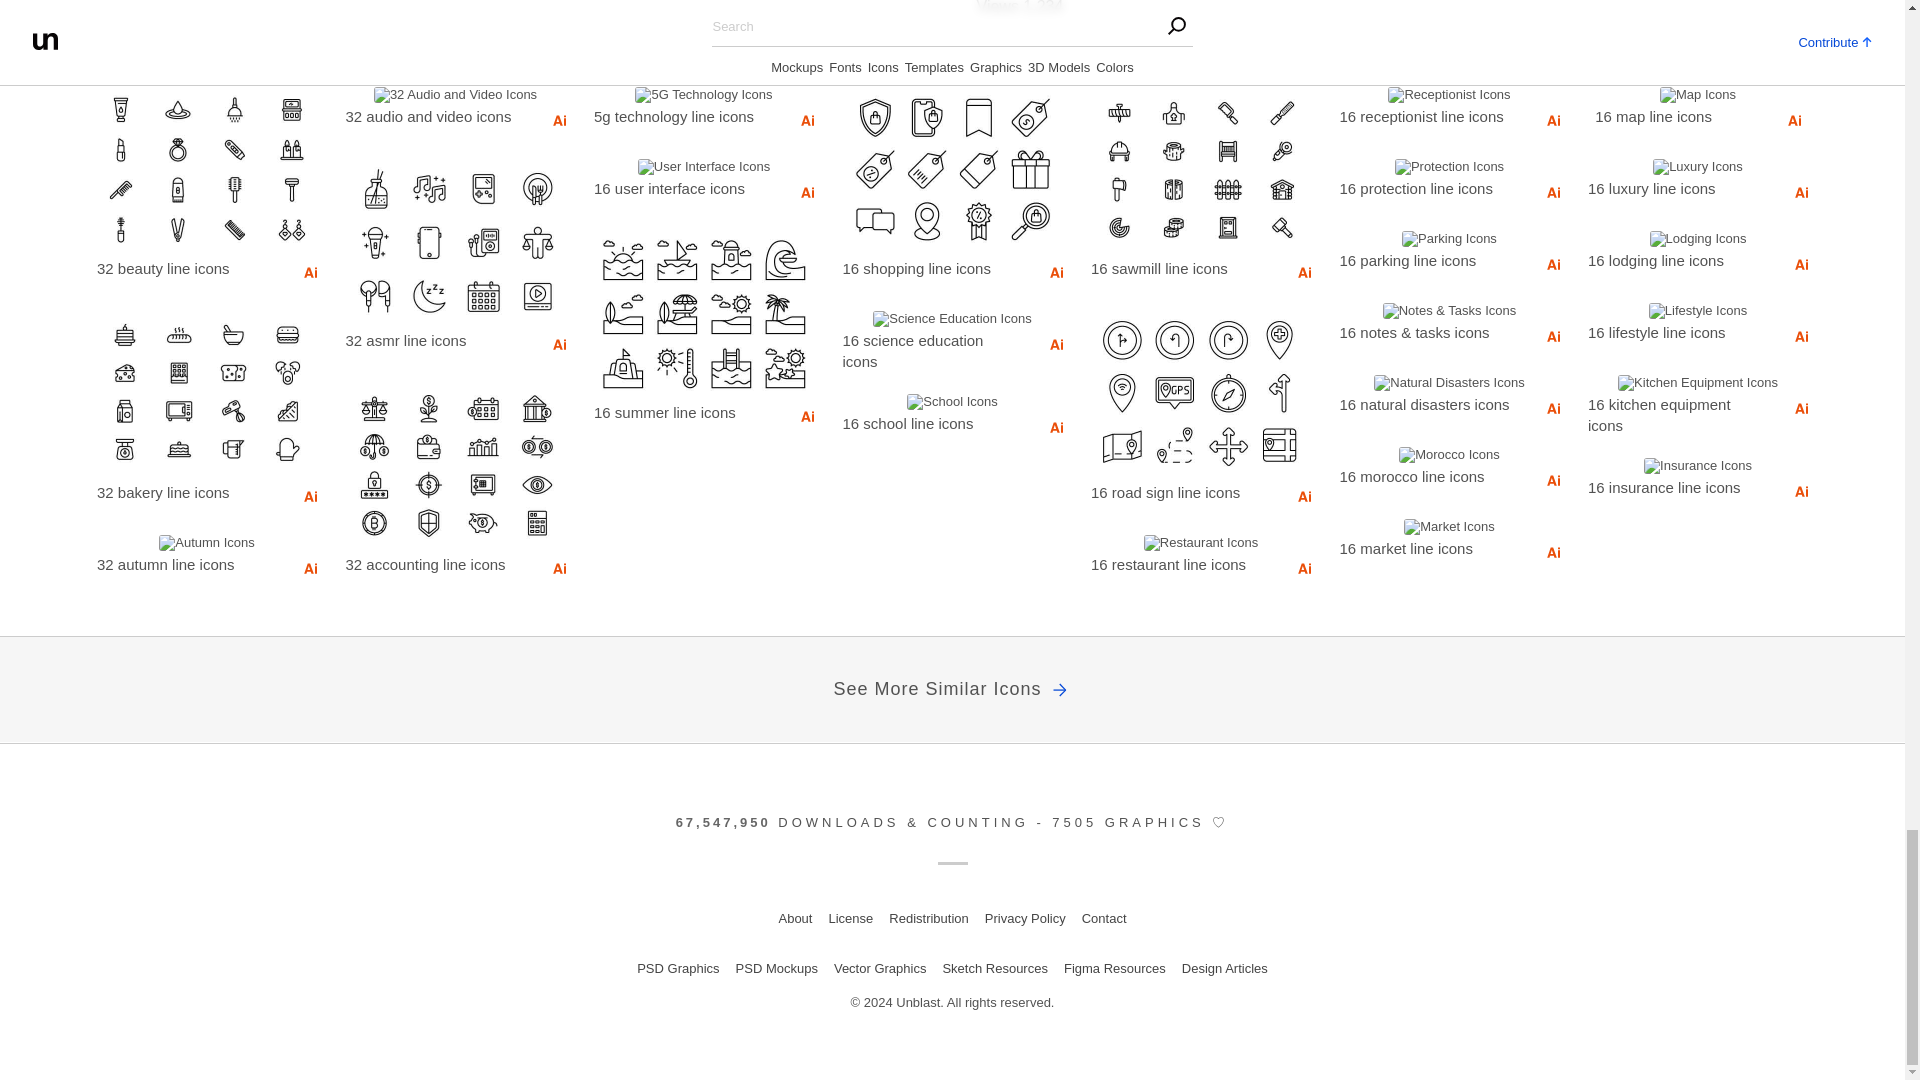 The image size is (1920, 1080). Describe the element at coordinates (184, 267) in the screenshot. I see `32 beauty line icons` at that location.